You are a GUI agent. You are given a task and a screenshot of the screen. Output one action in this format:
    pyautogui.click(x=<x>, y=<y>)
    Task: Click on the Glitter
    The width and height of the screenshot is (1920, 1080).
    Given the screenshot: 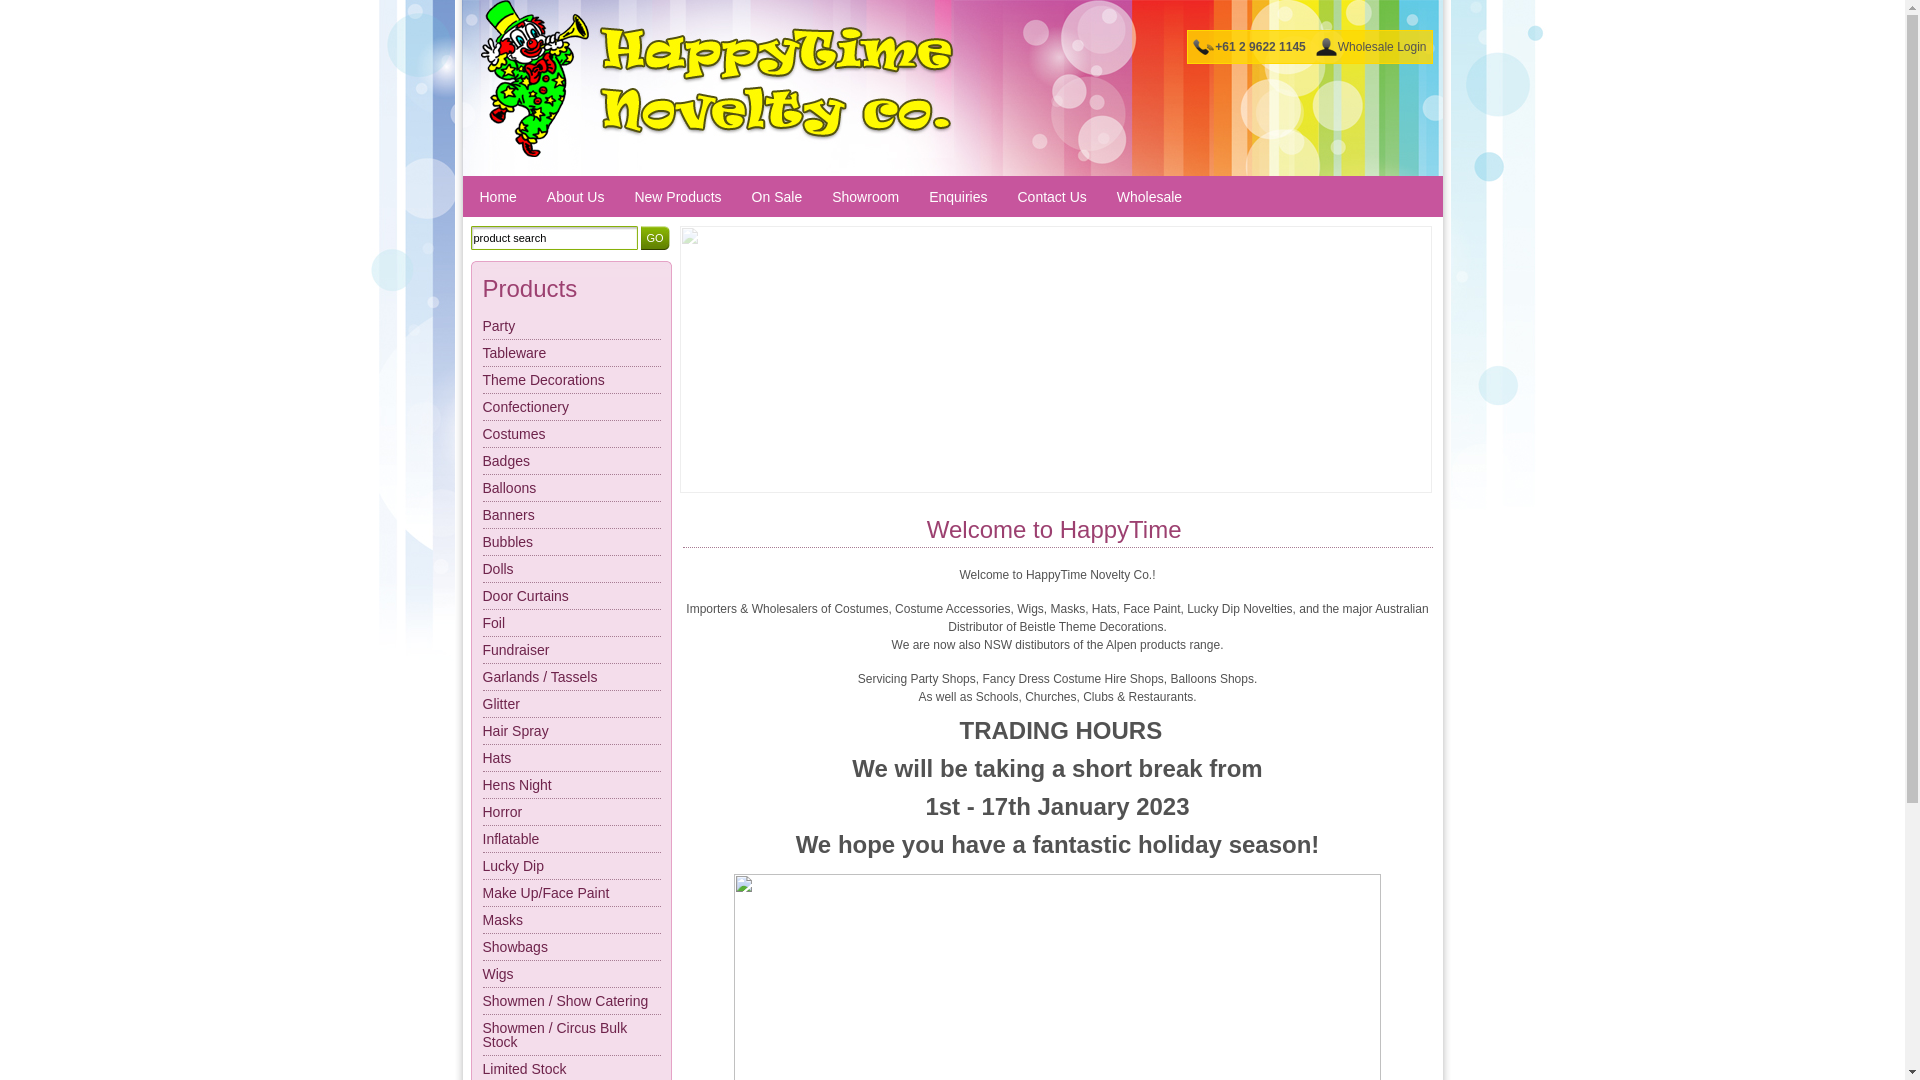 What is the action you would take?
    pyautogui.click(x=571, y=704)
    